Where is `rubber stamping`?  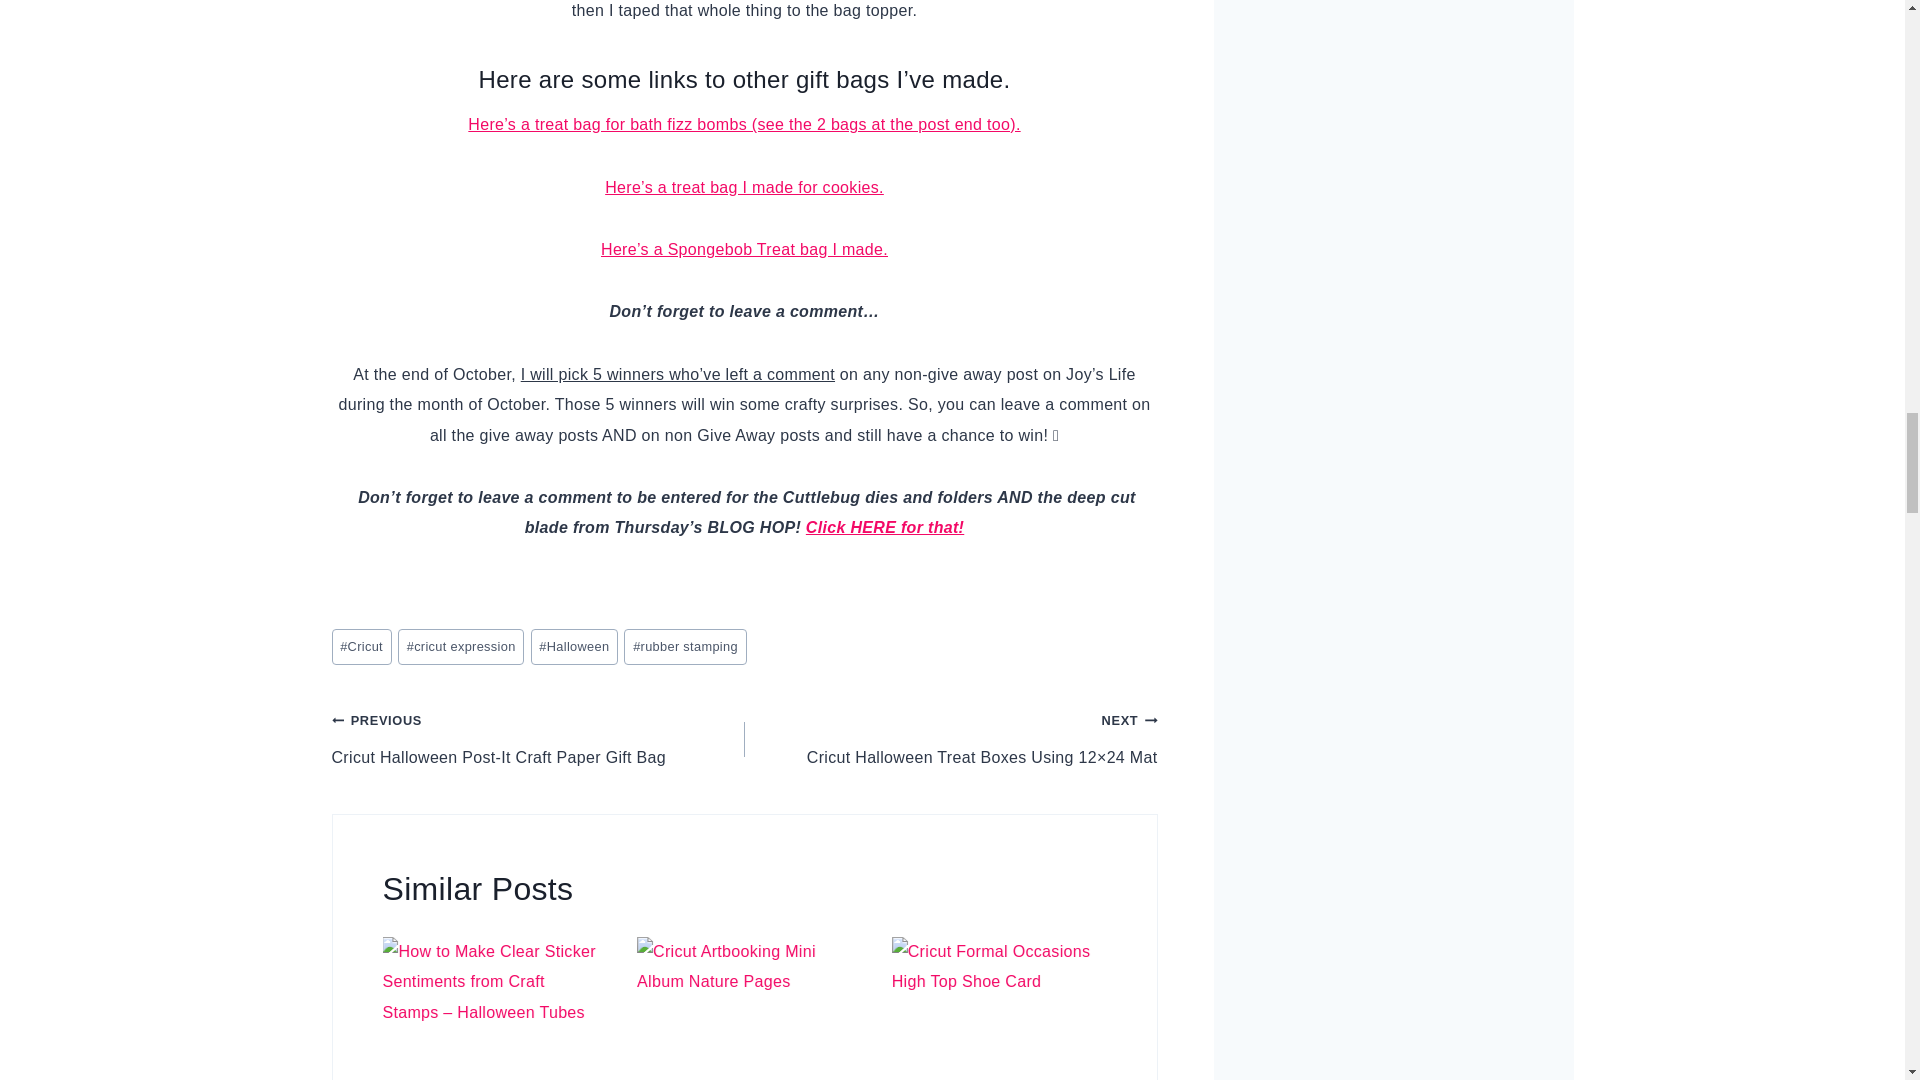
rubber stamping is located at coordinates (685, 647).